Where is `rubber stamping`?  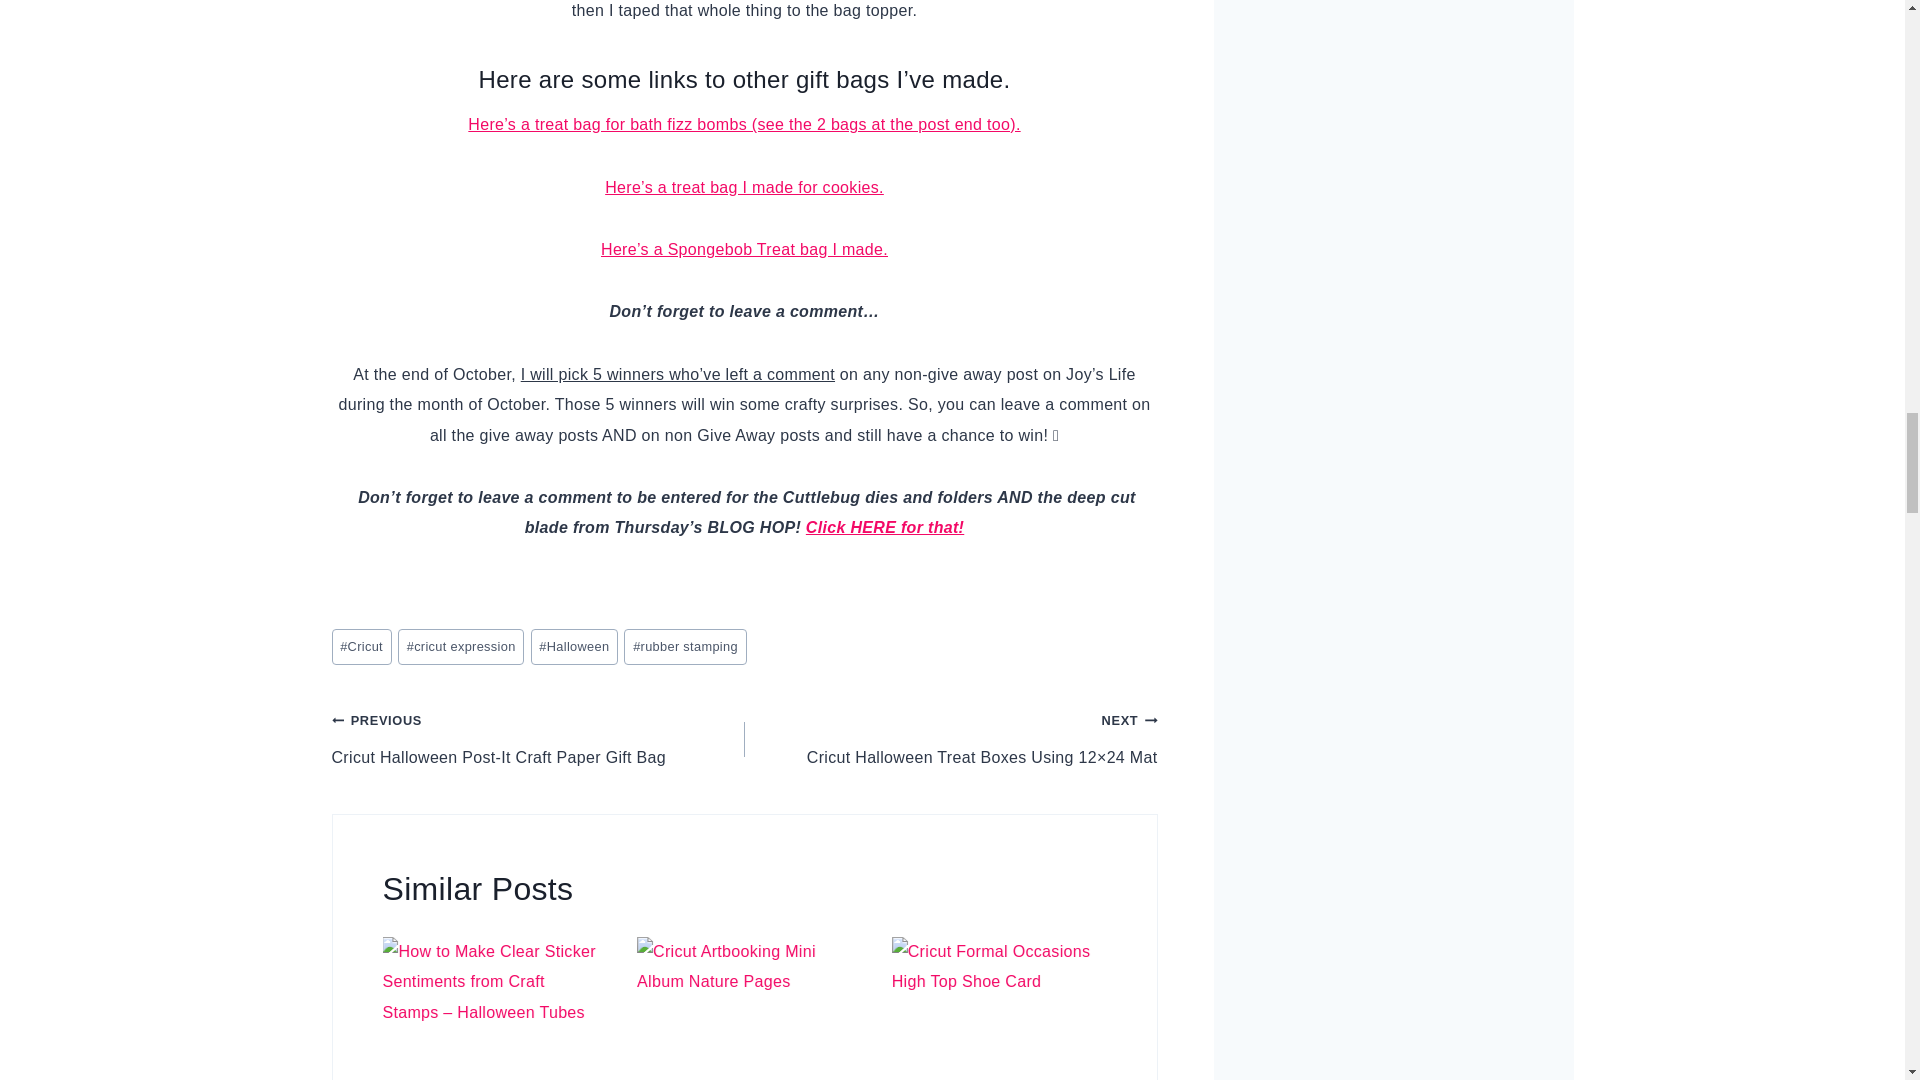
rubber stamping is located at coordinates (685, 647).